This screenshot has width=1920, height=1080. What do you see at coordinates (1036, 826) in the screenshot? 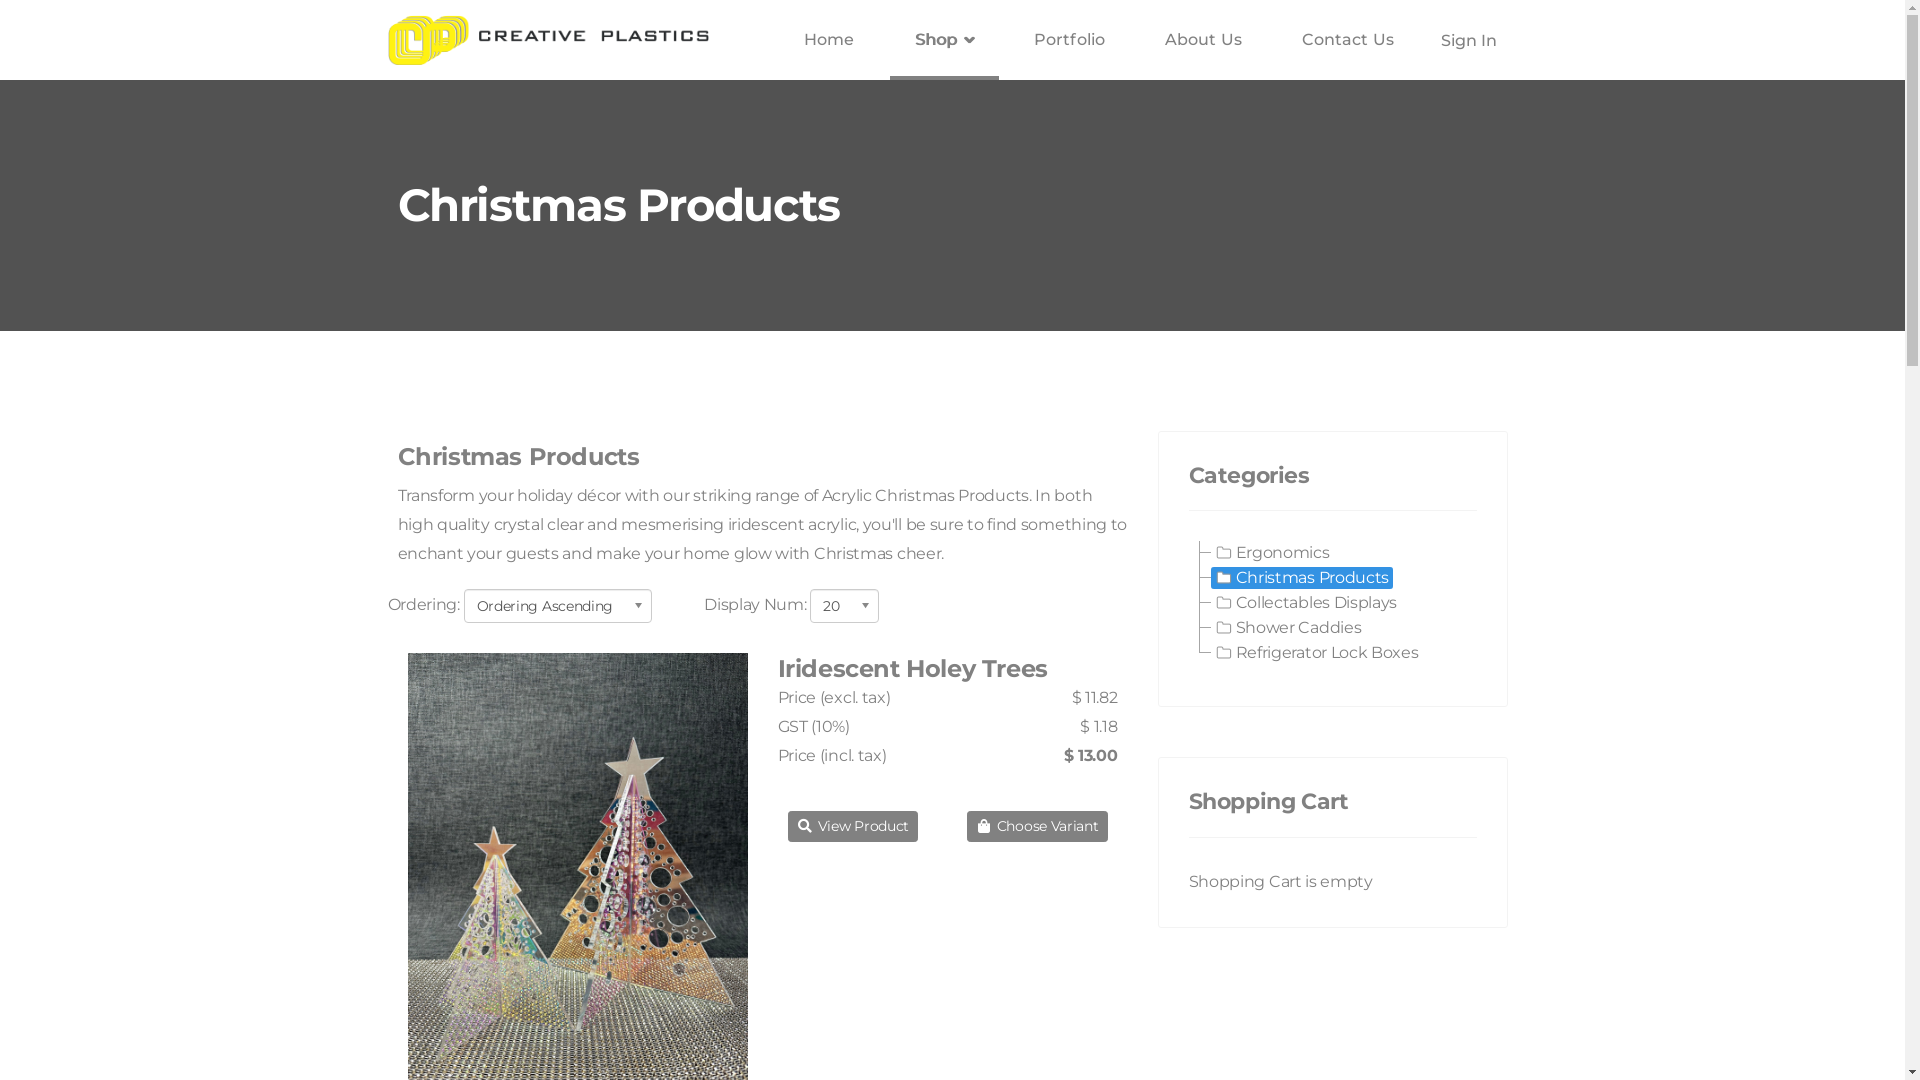
I see `Choose Variant` at bounding box center [1036, 826].